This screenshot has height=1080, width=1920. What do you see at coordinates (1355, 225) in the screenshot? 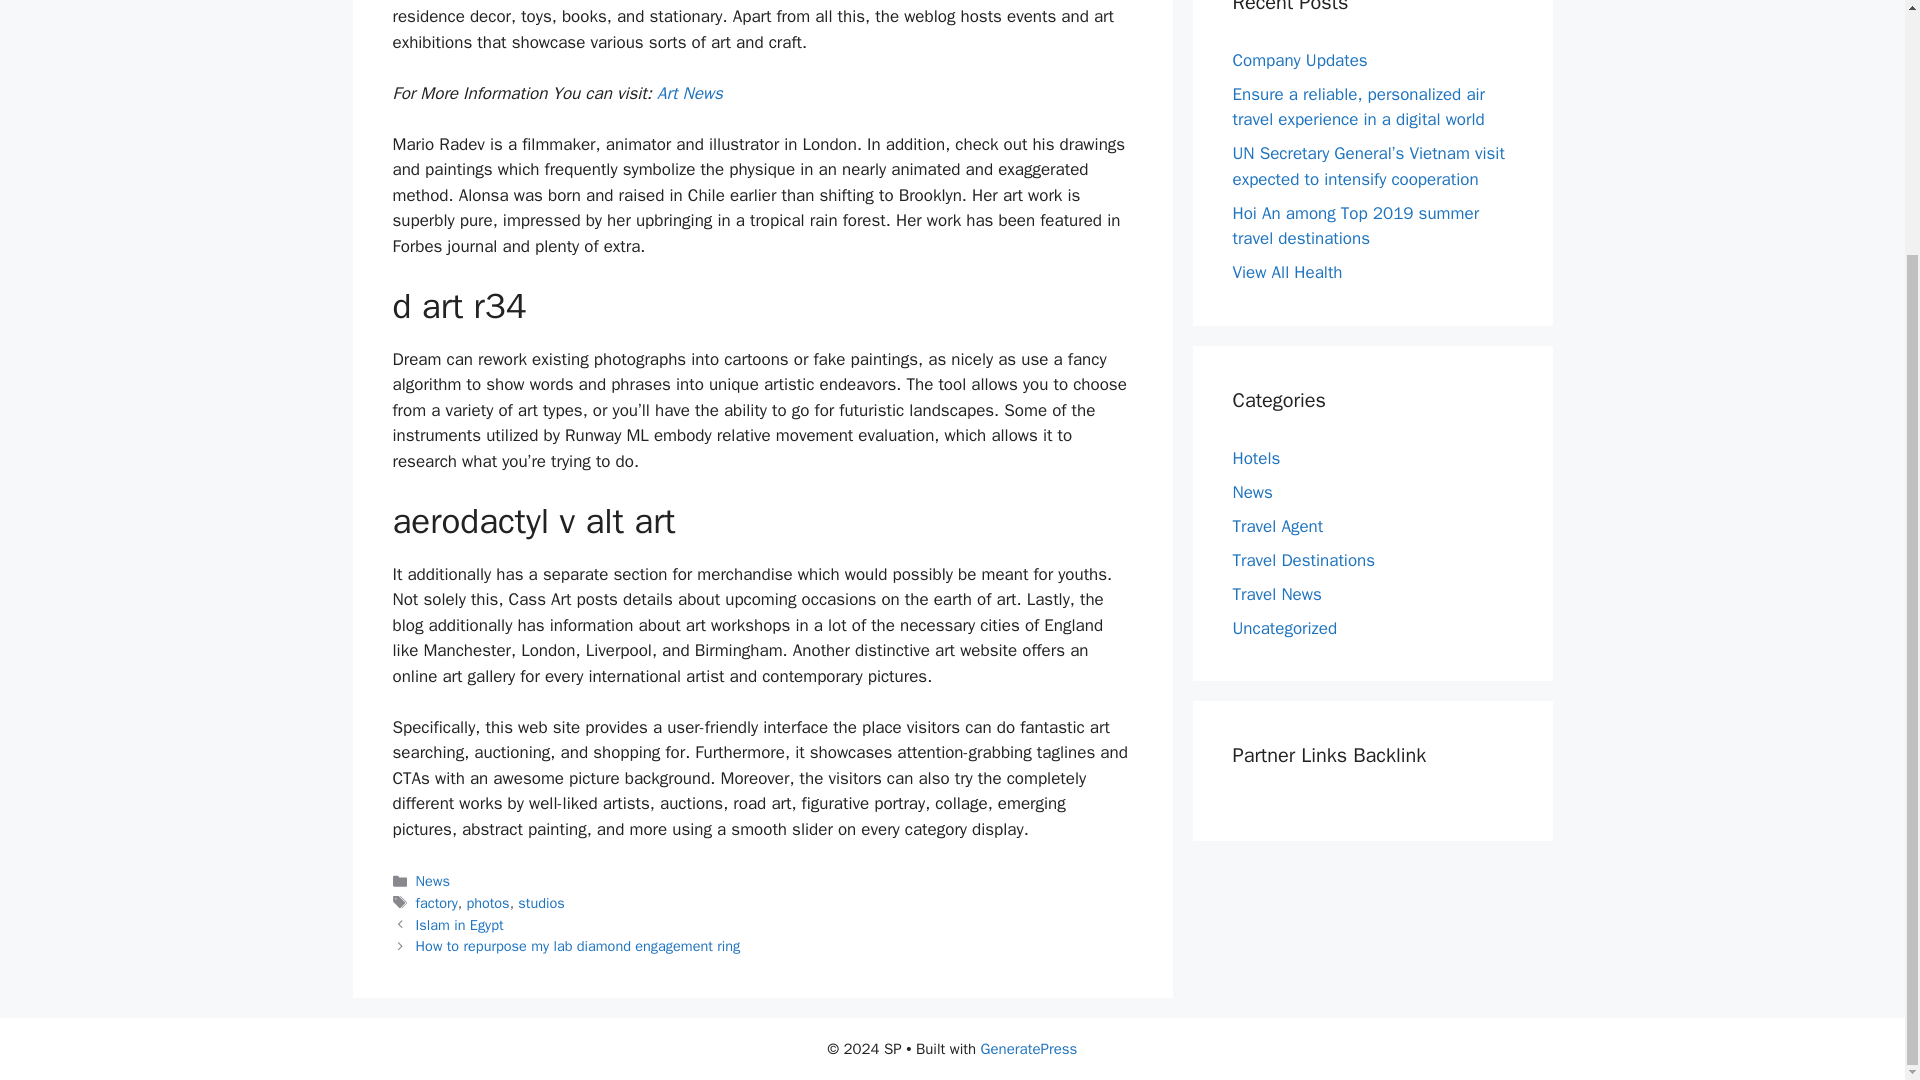
I see `Hoi An among Top 2019 summer travel destinations` at bounding box center [1355, 225].